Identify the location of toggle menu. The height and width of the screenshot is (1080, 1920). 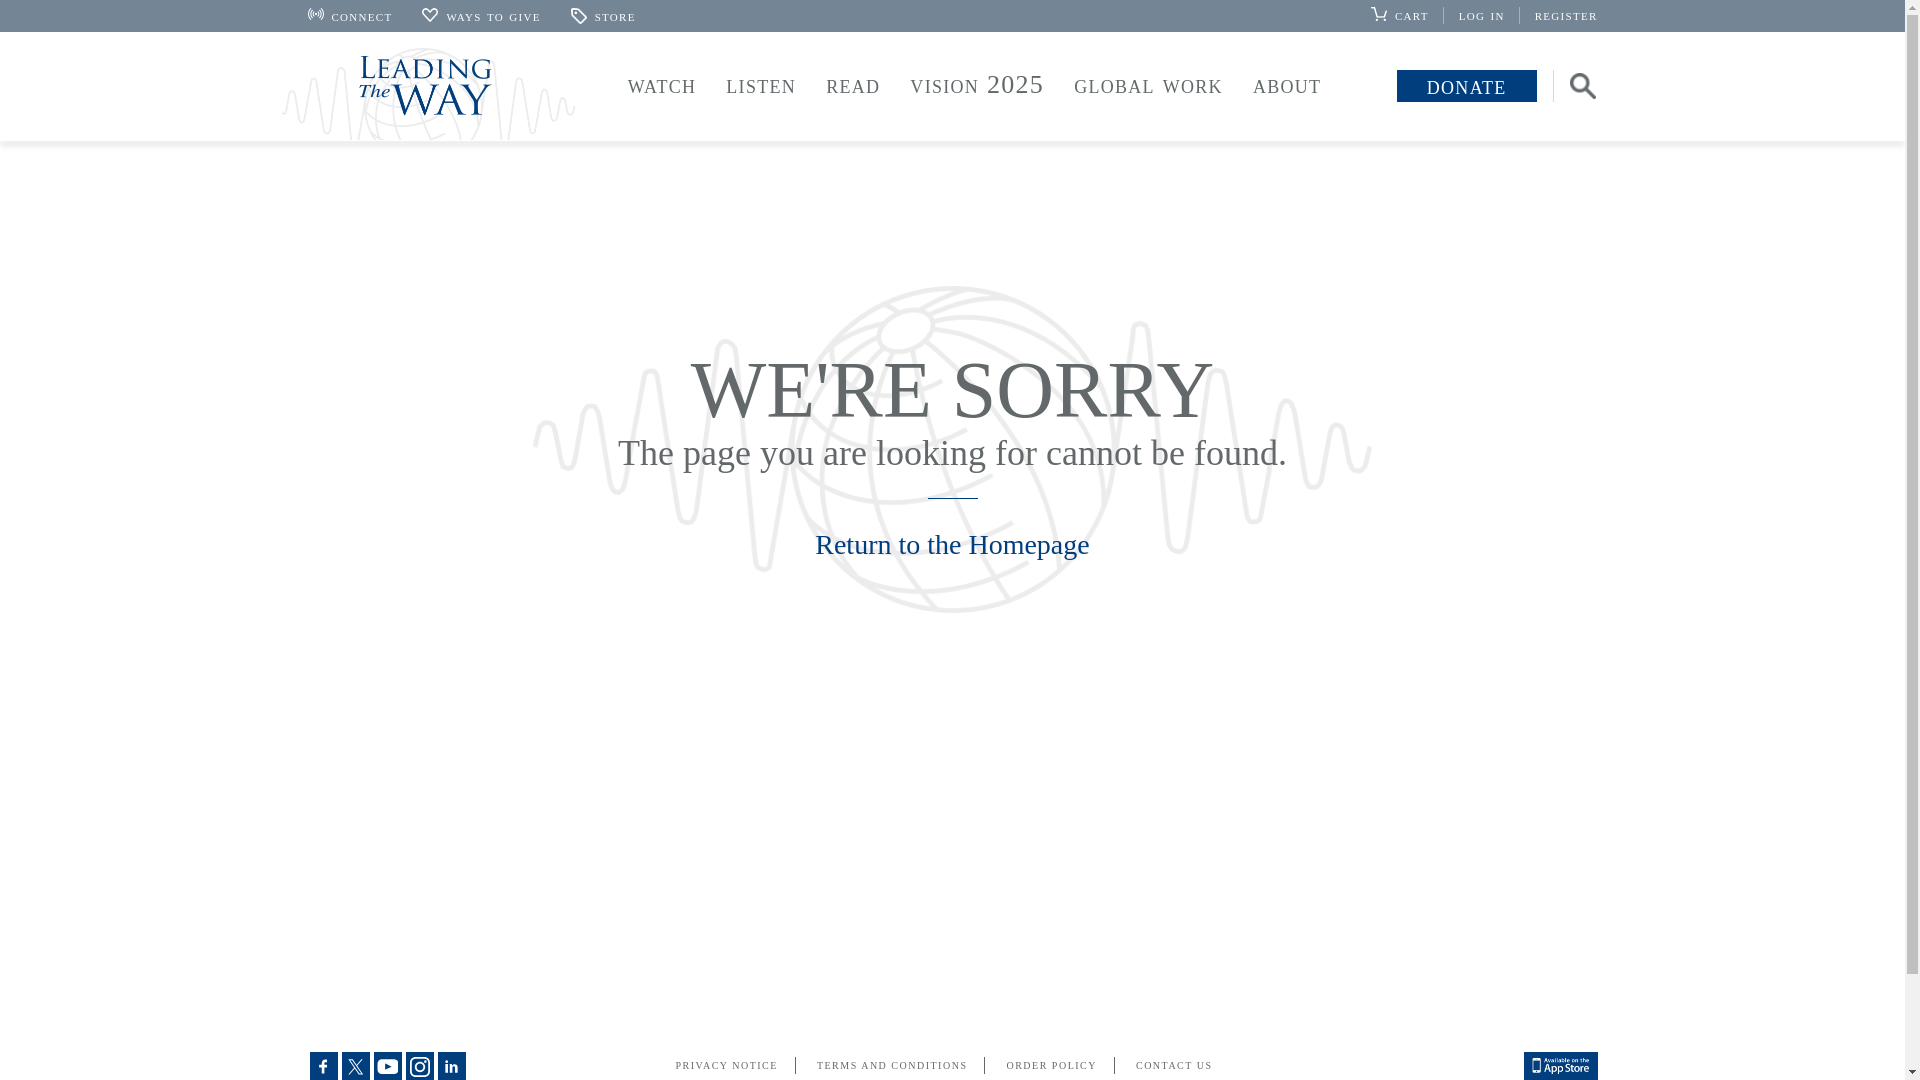
(662, 88).